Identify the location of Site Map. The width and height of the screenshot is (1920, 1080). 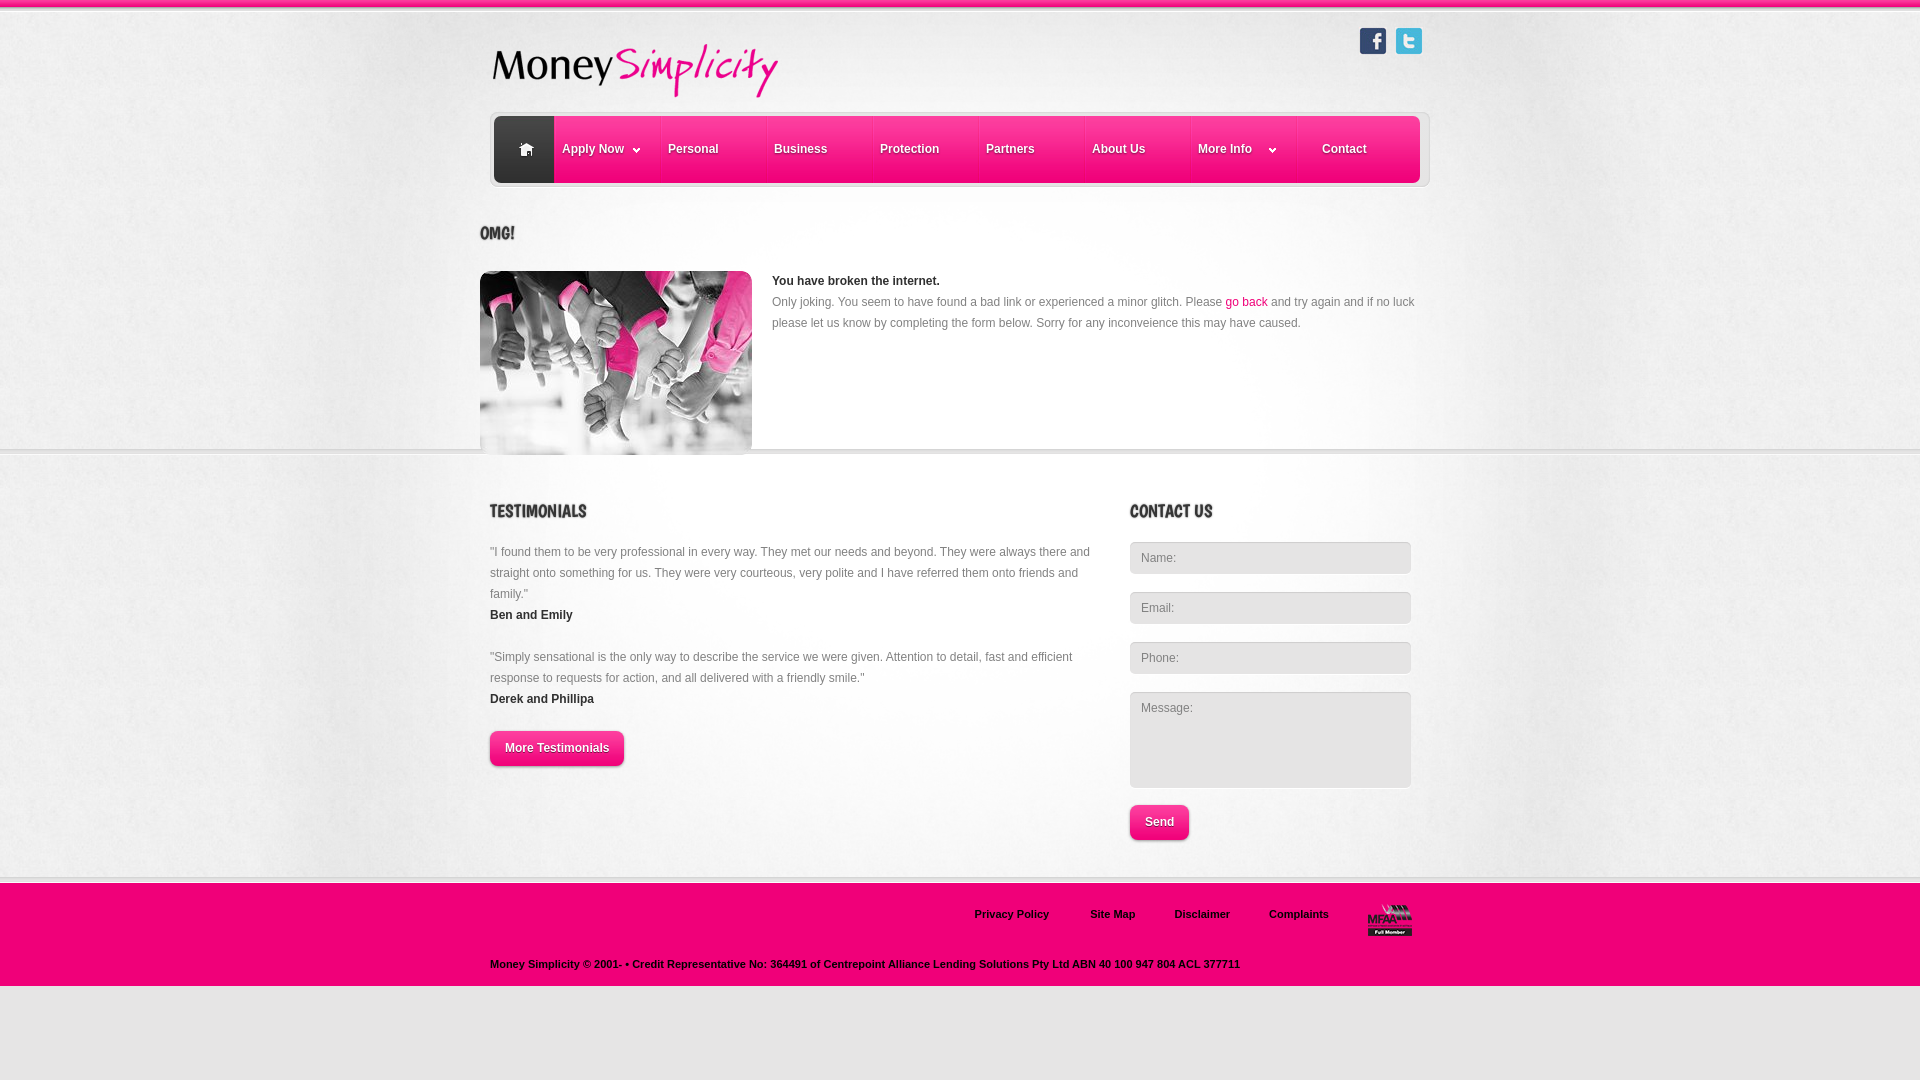
(1112, 914).